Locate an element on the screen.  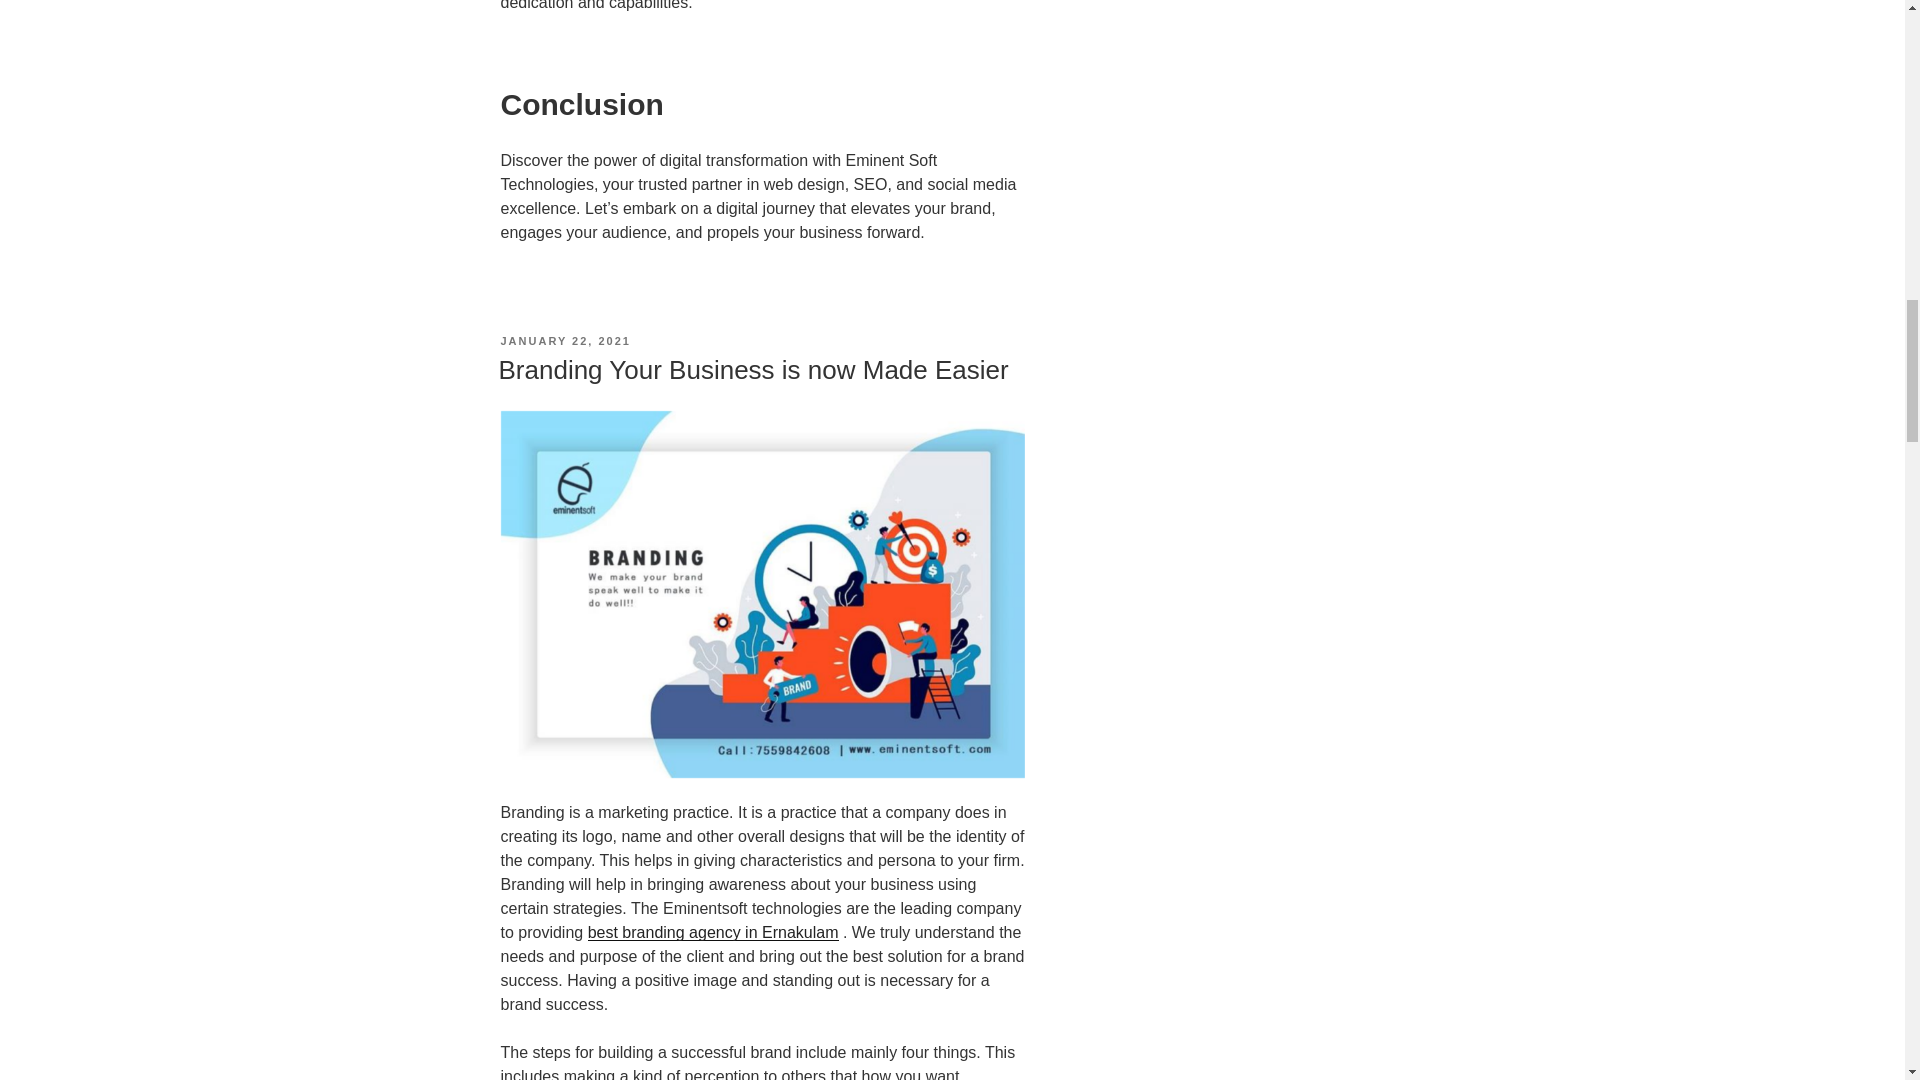
Branding Your Business is now Made Easier is located at coordinates (752, 370).